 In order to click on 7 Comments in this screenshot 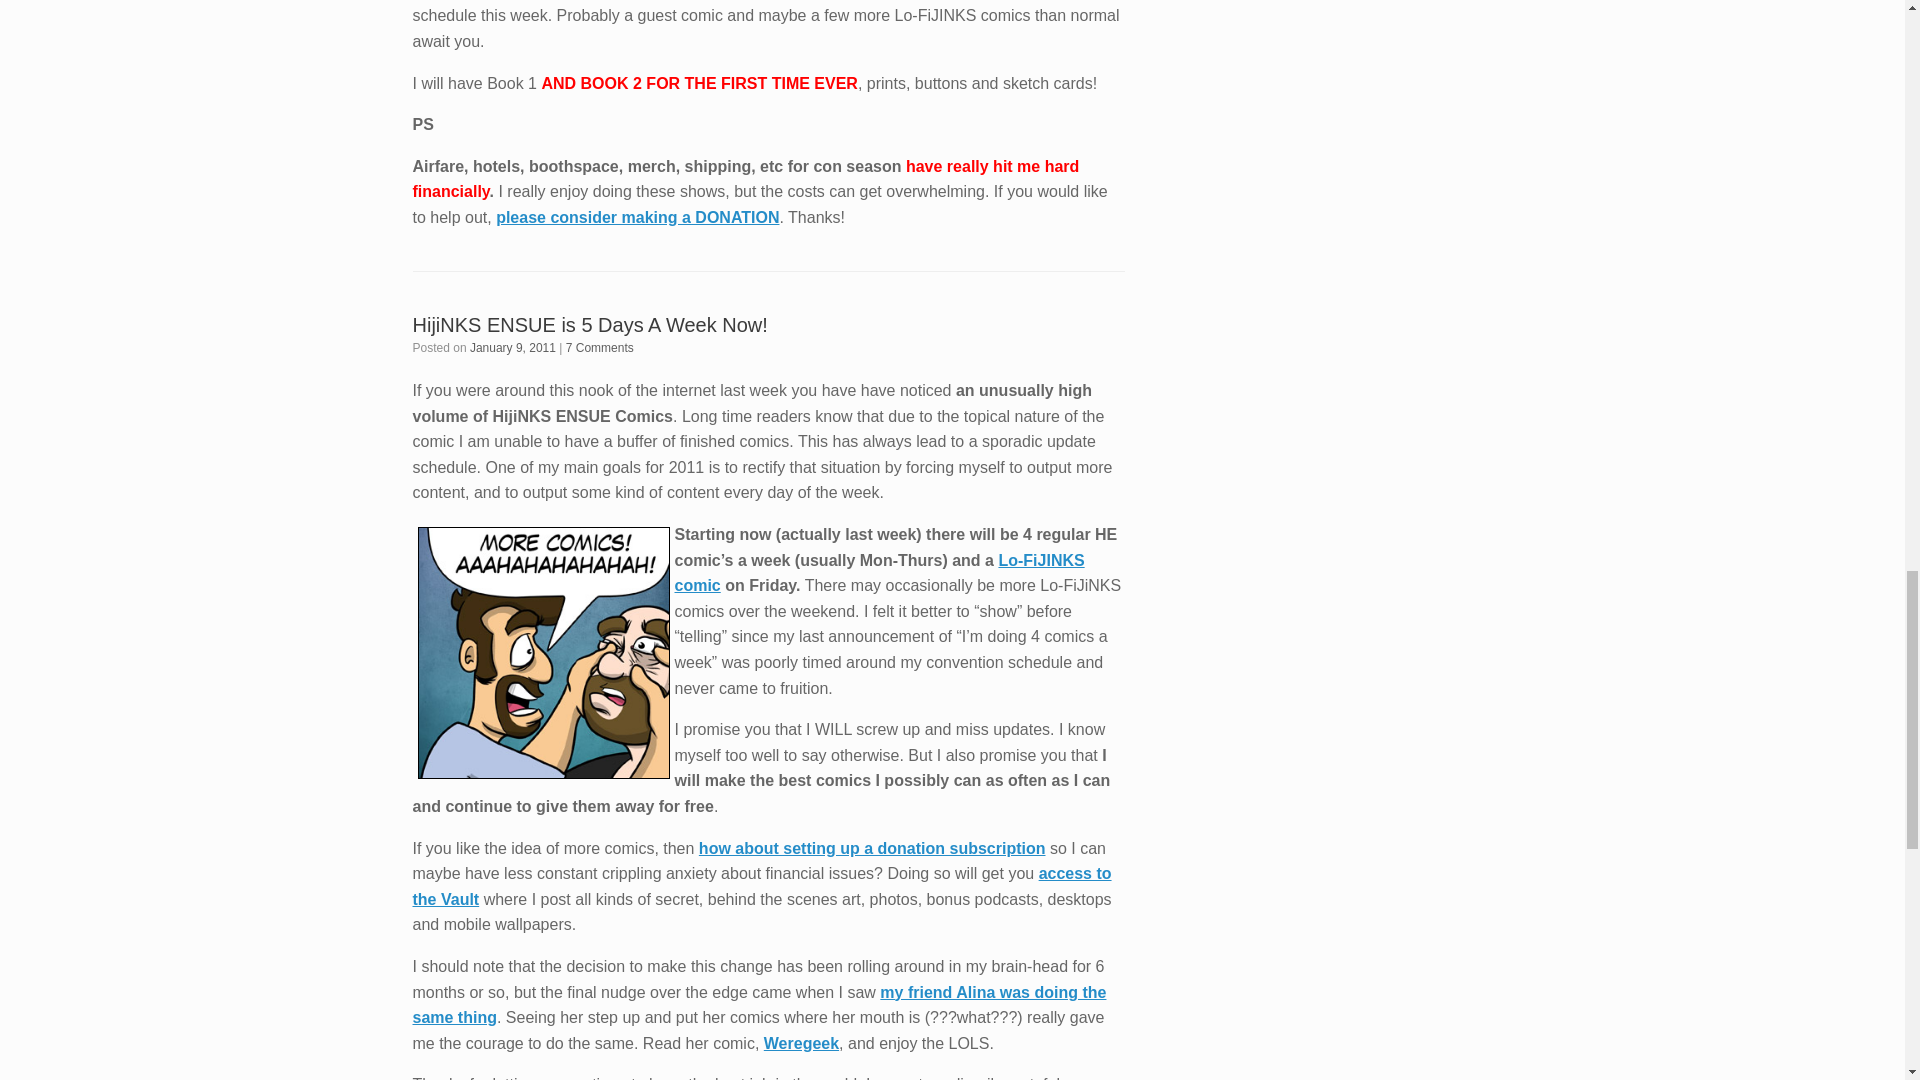, I will do `click(600, 348)`.